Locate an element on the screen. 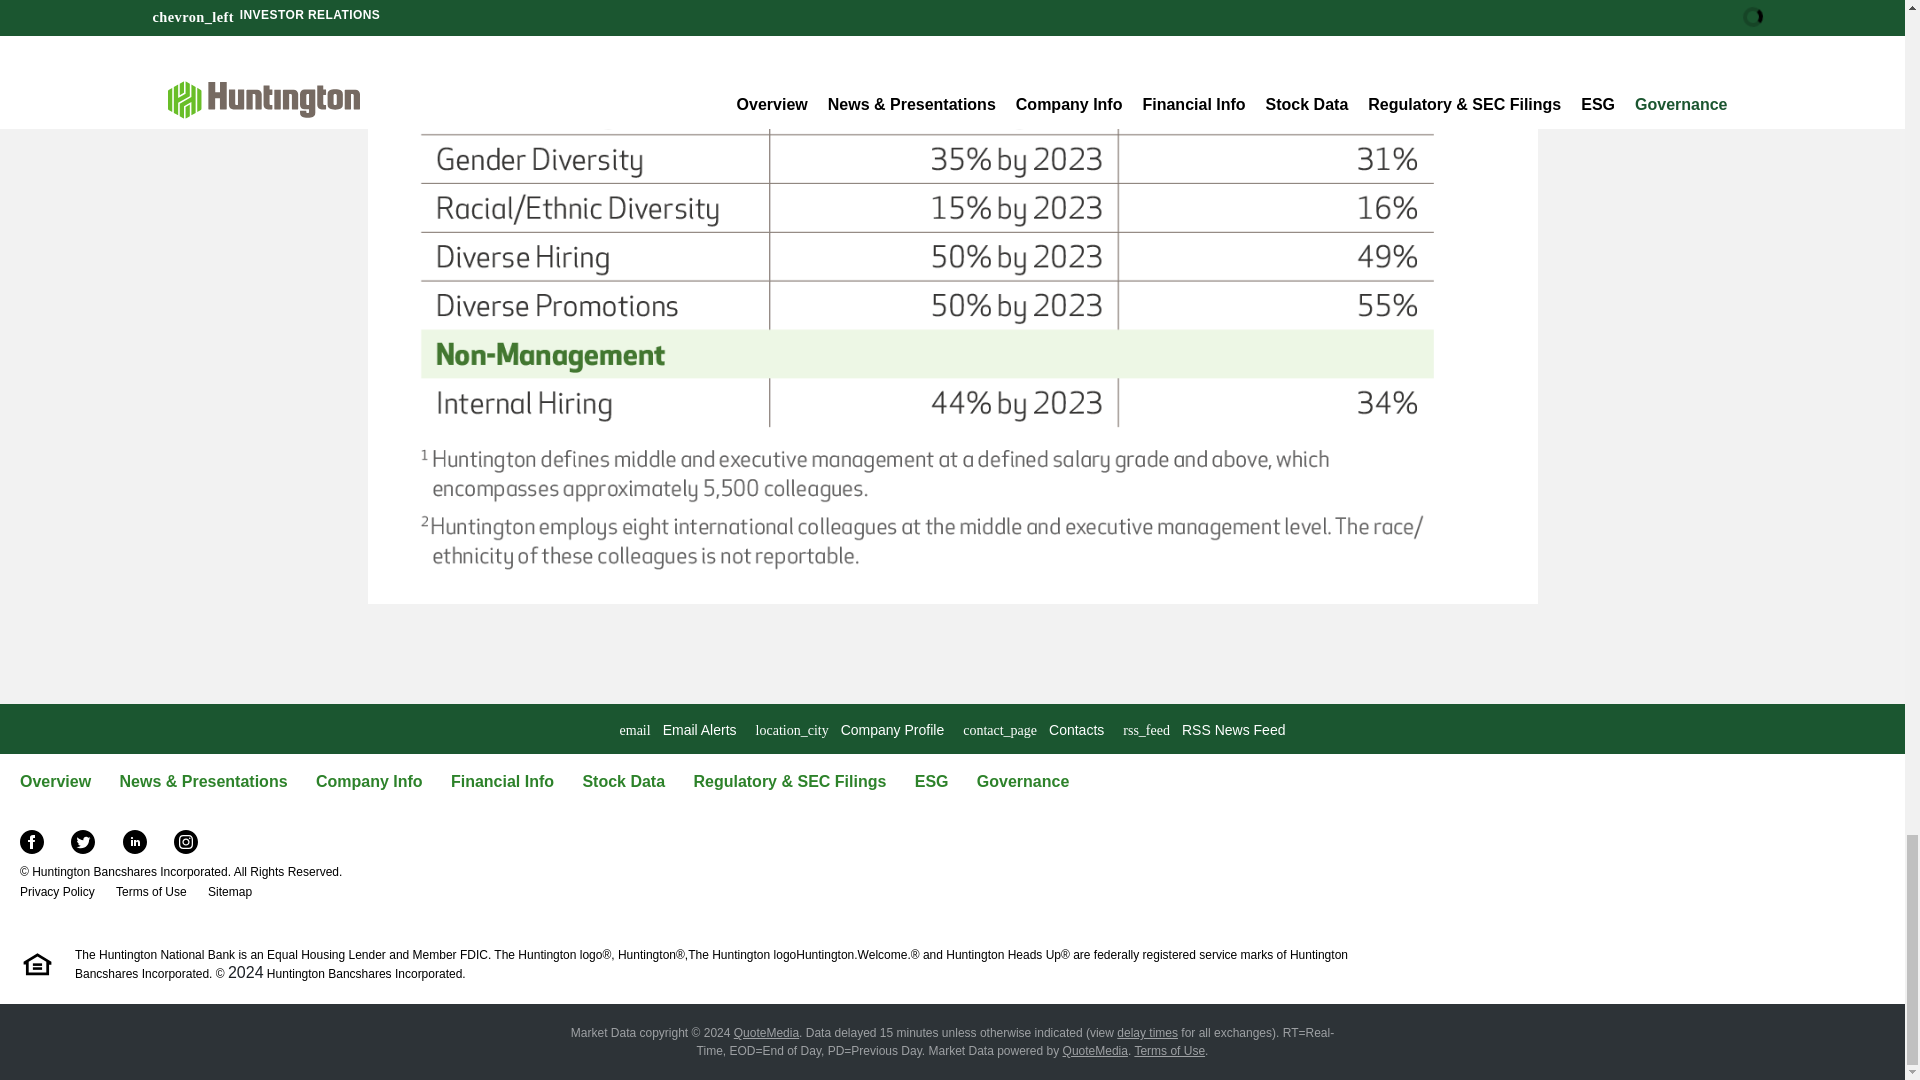 This screenshot has width=1920, height=1080. Opens in a new window is located at coordinates (1148, 1033).